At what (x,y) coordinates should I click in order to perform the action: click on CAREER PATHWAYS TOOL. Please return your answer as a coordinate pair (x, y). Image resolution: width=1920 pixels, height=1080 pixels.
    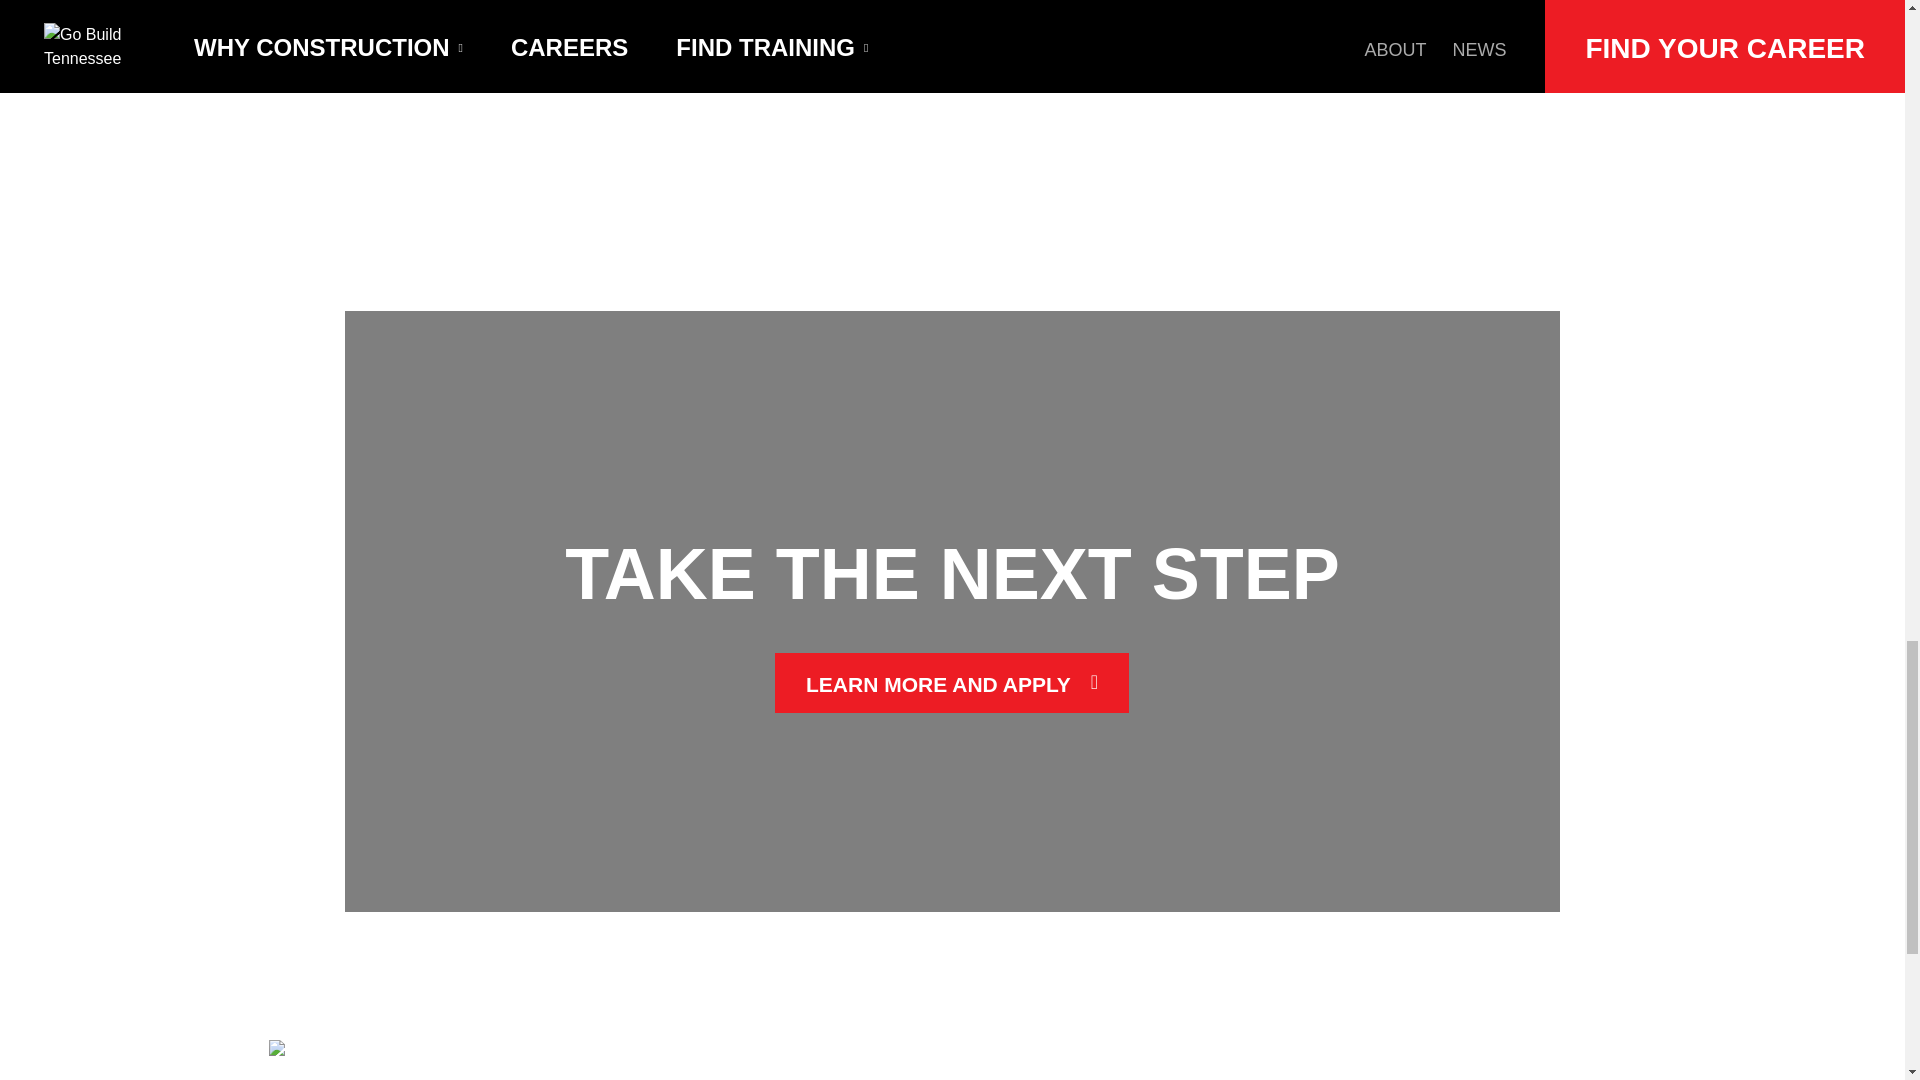
    Looking at the image, I should click on (925, 1076).